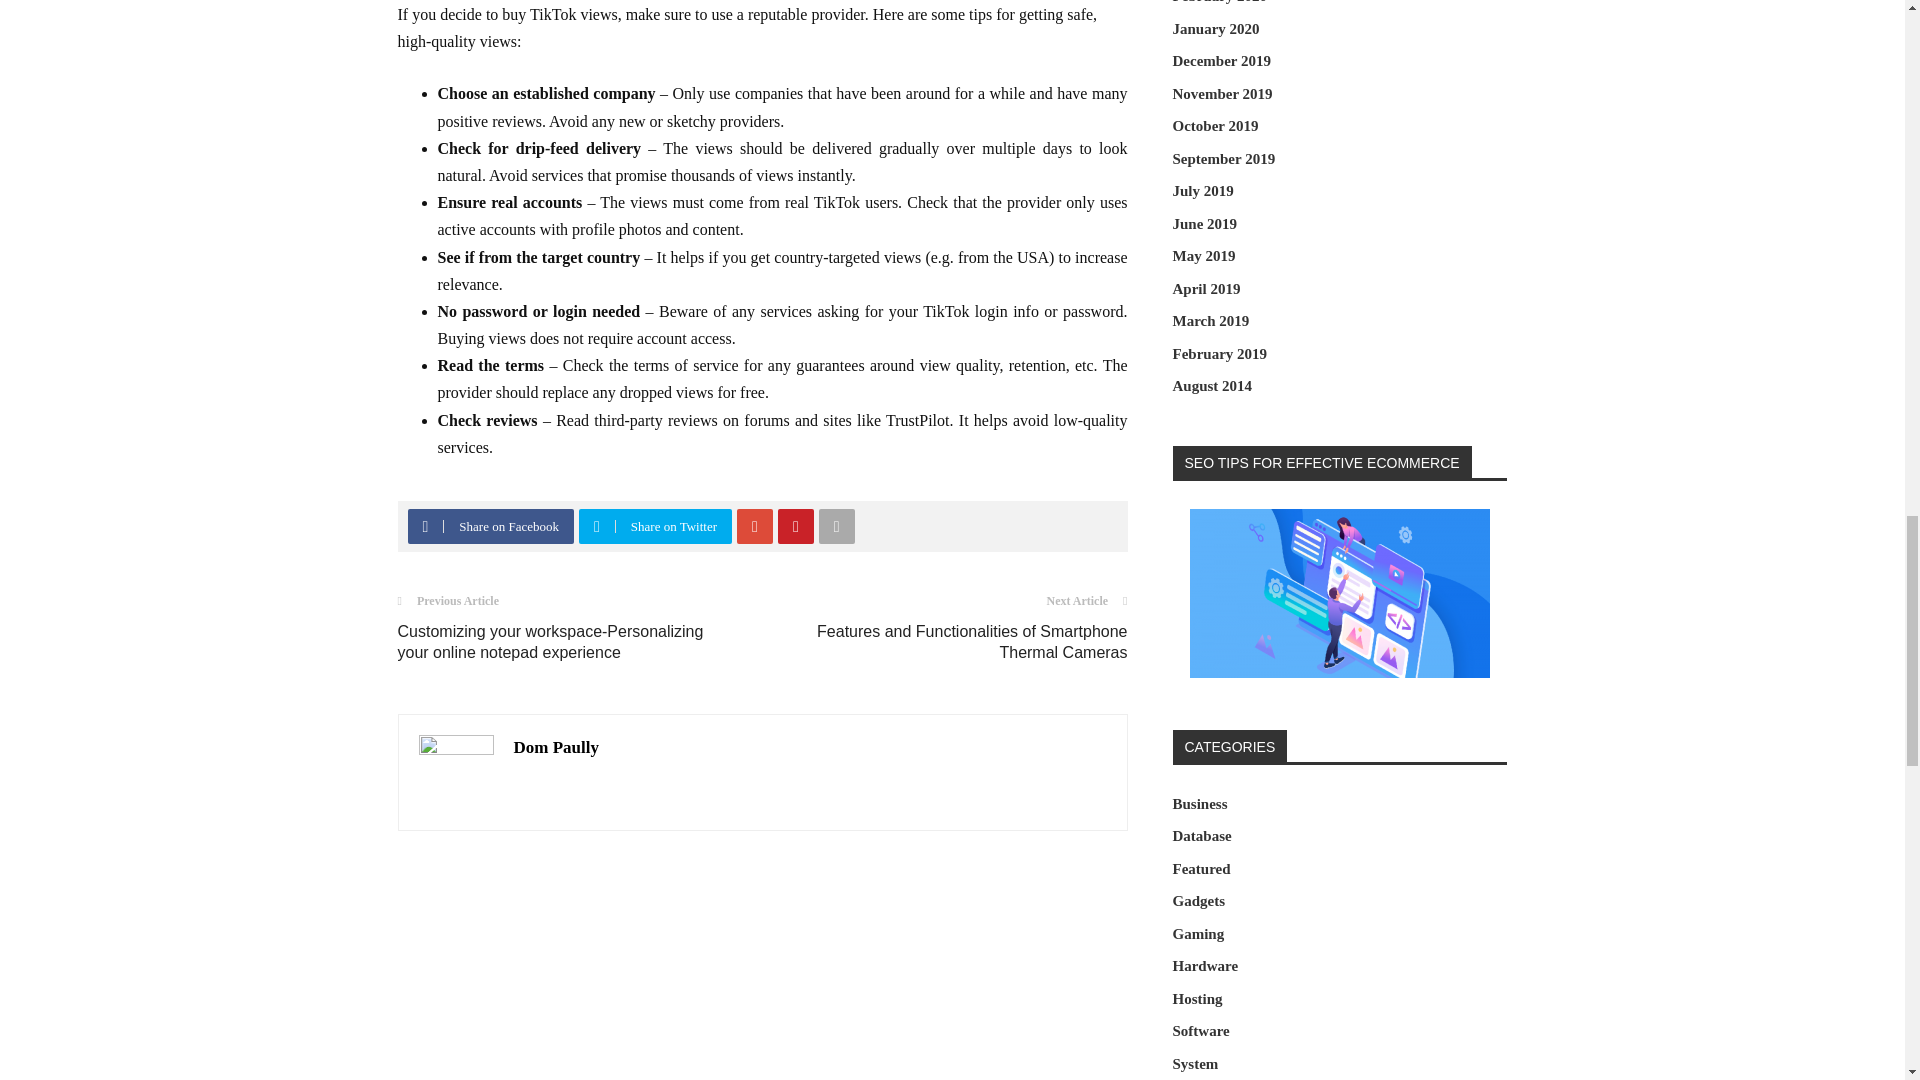 This screenshot has width=1920, height=1080. Describe the element at coordinates (658, 526) in the screenshot. I see `Share on Twitter` at that location.